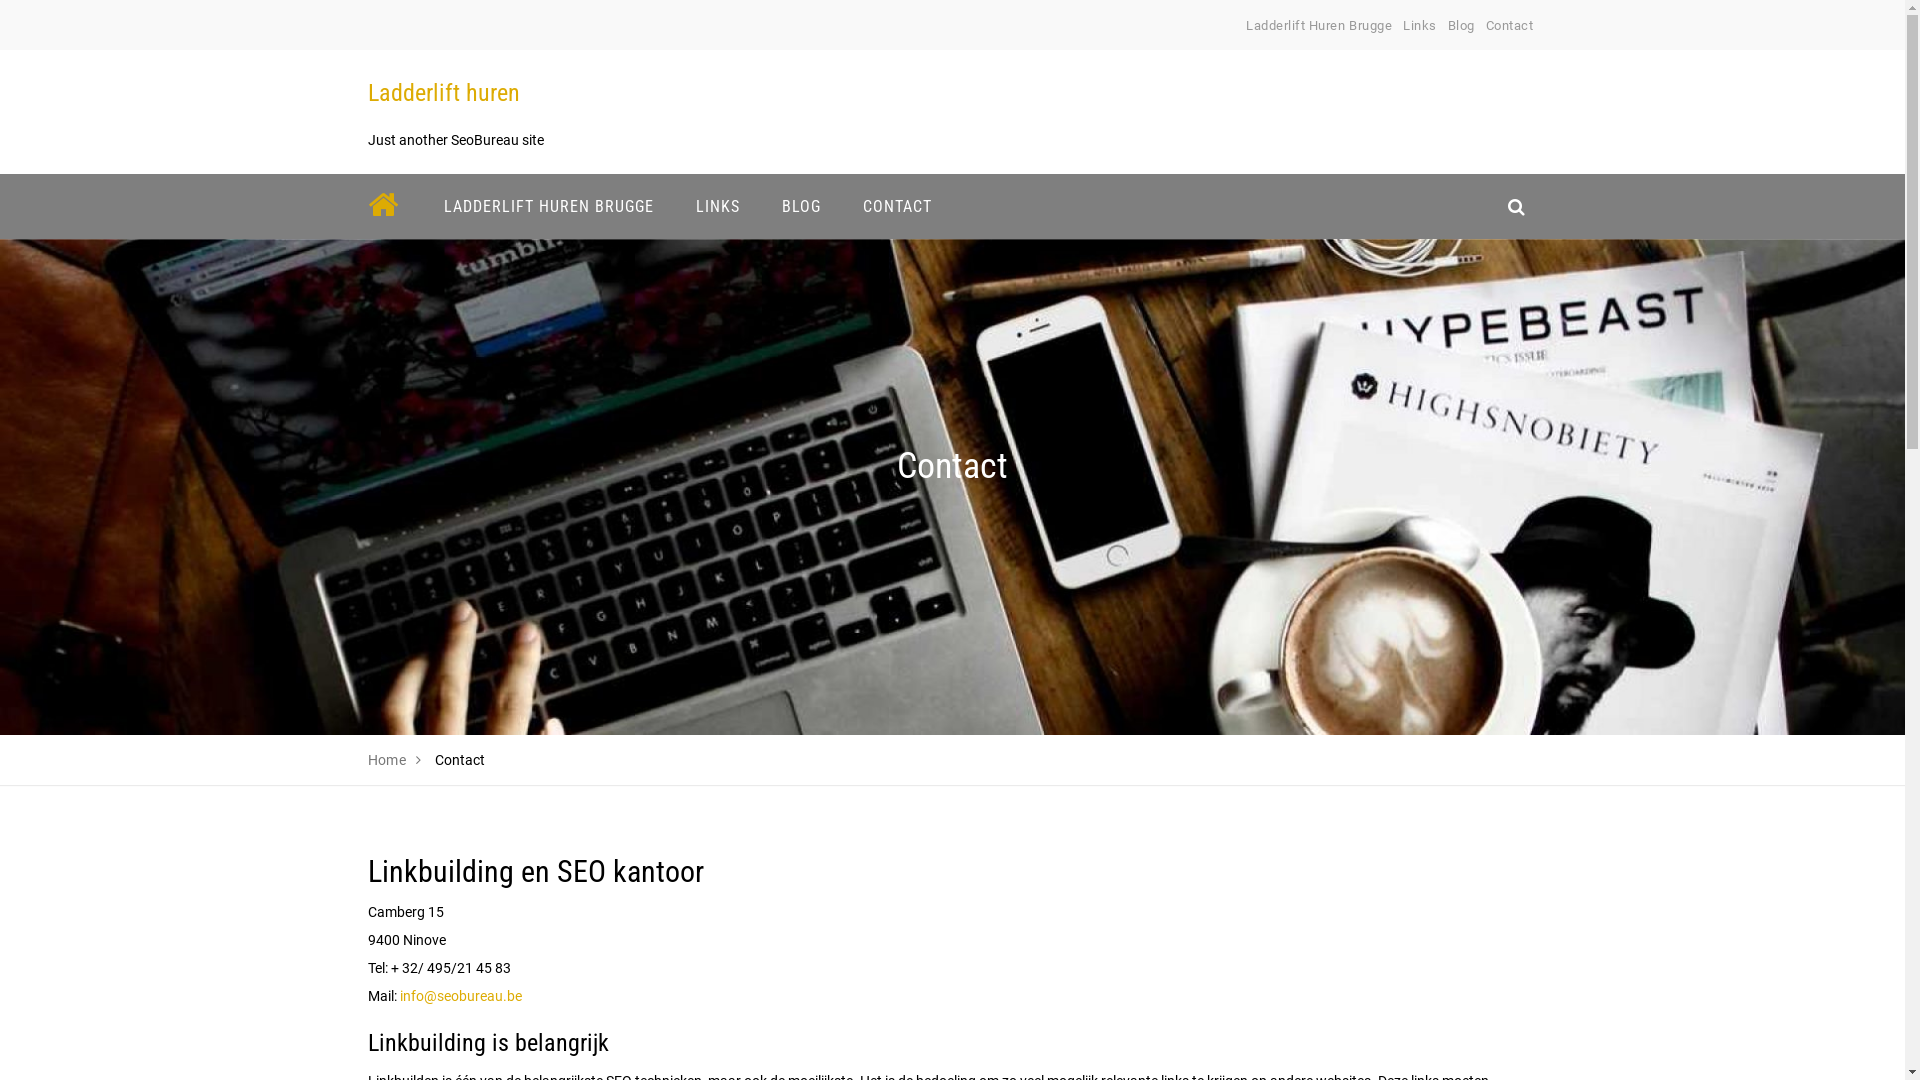  I want to click on info@seobureau.be, so click(461, 996).